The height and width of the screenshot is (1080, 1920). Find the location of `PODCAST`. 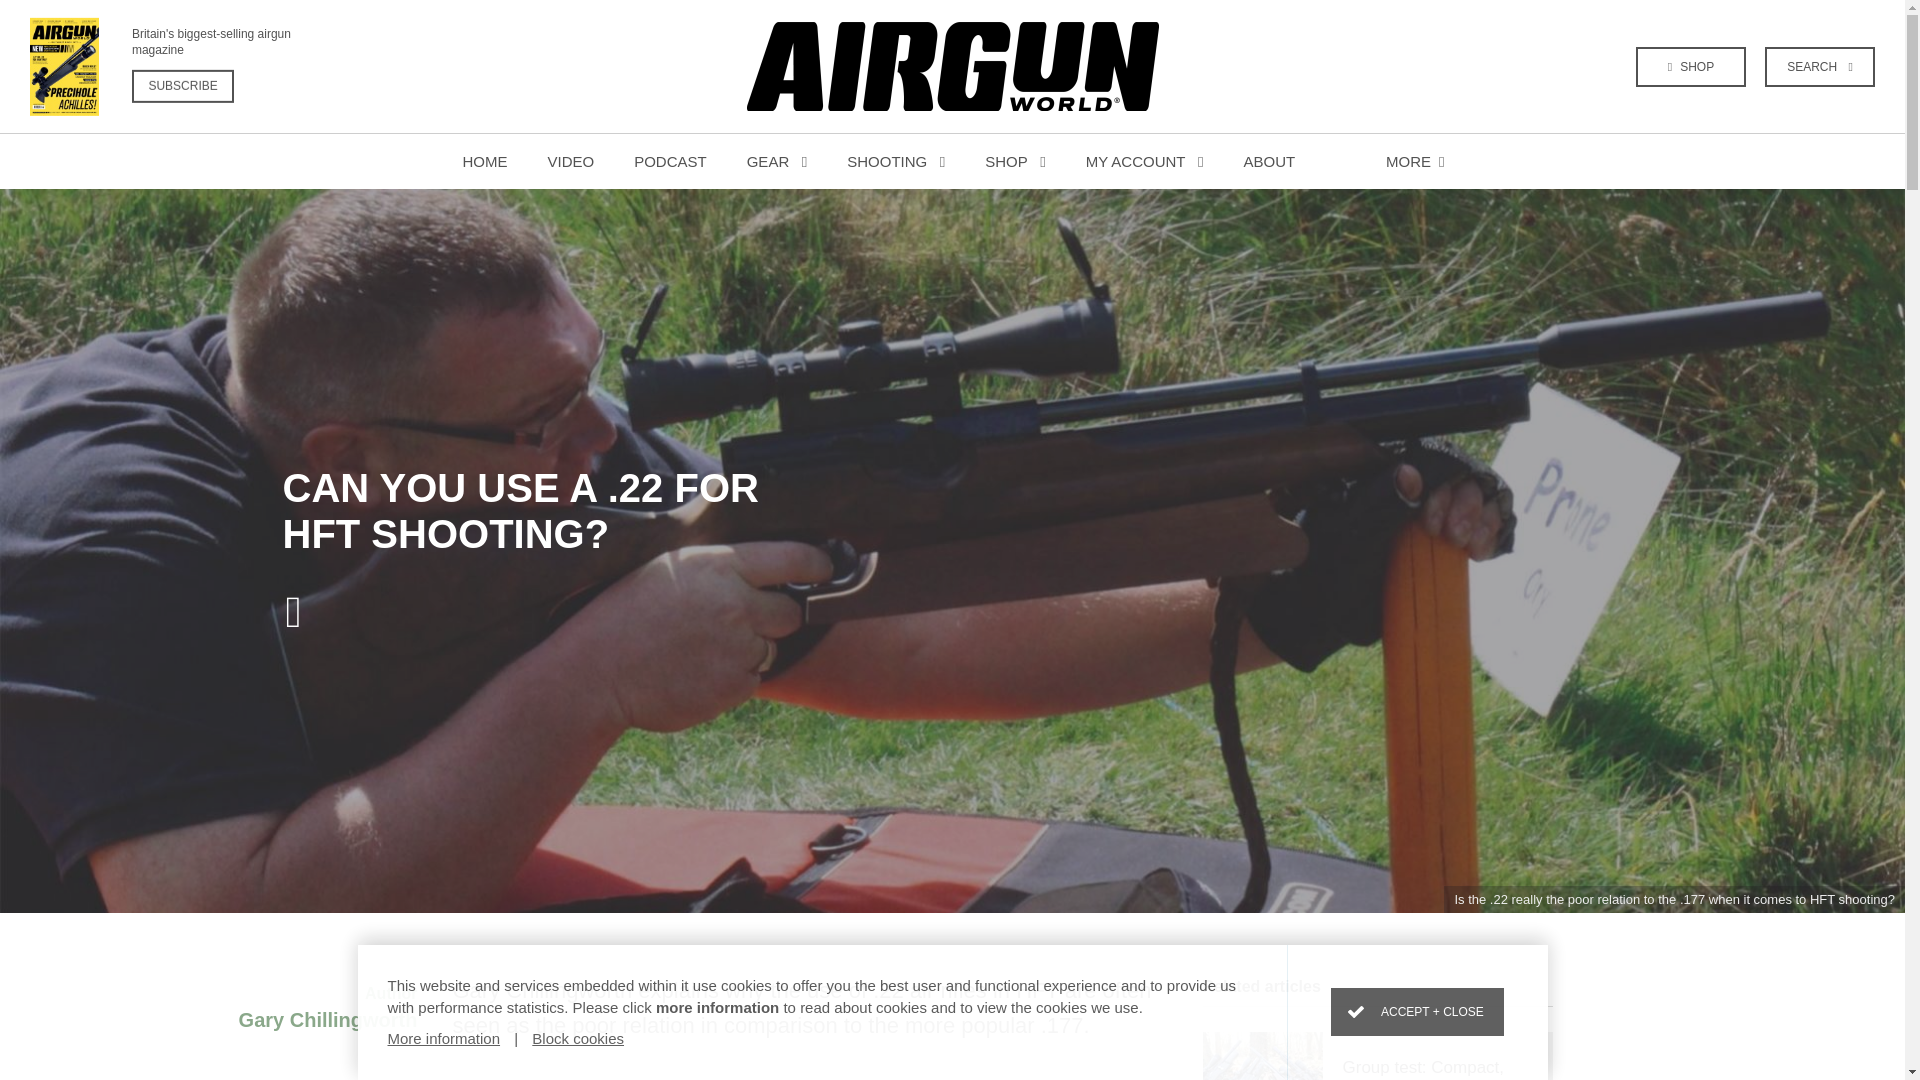

PODCAST is located at coordinates (896, 161).